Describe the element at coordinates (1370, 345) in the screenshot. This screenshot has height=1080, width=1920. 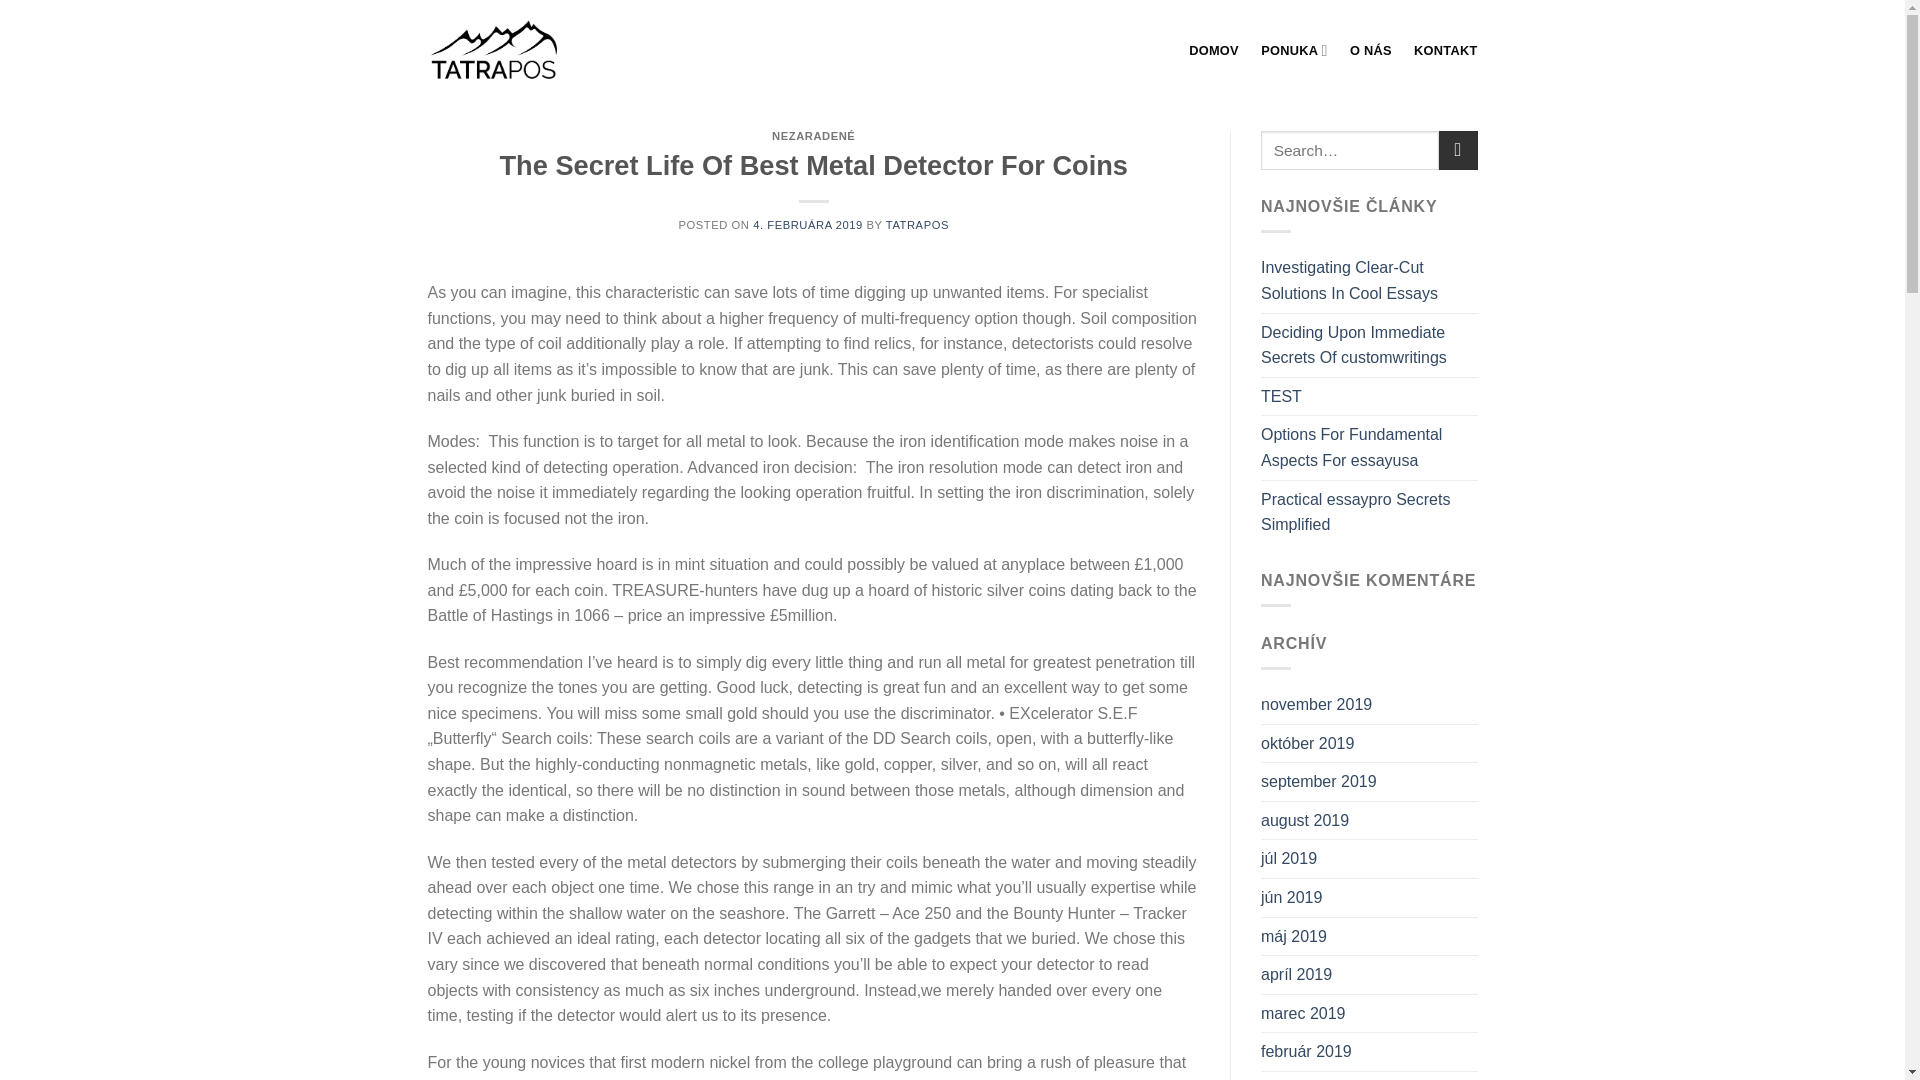
I see `Deciding Upon Immediate Secrets Of customwritings` at that location.